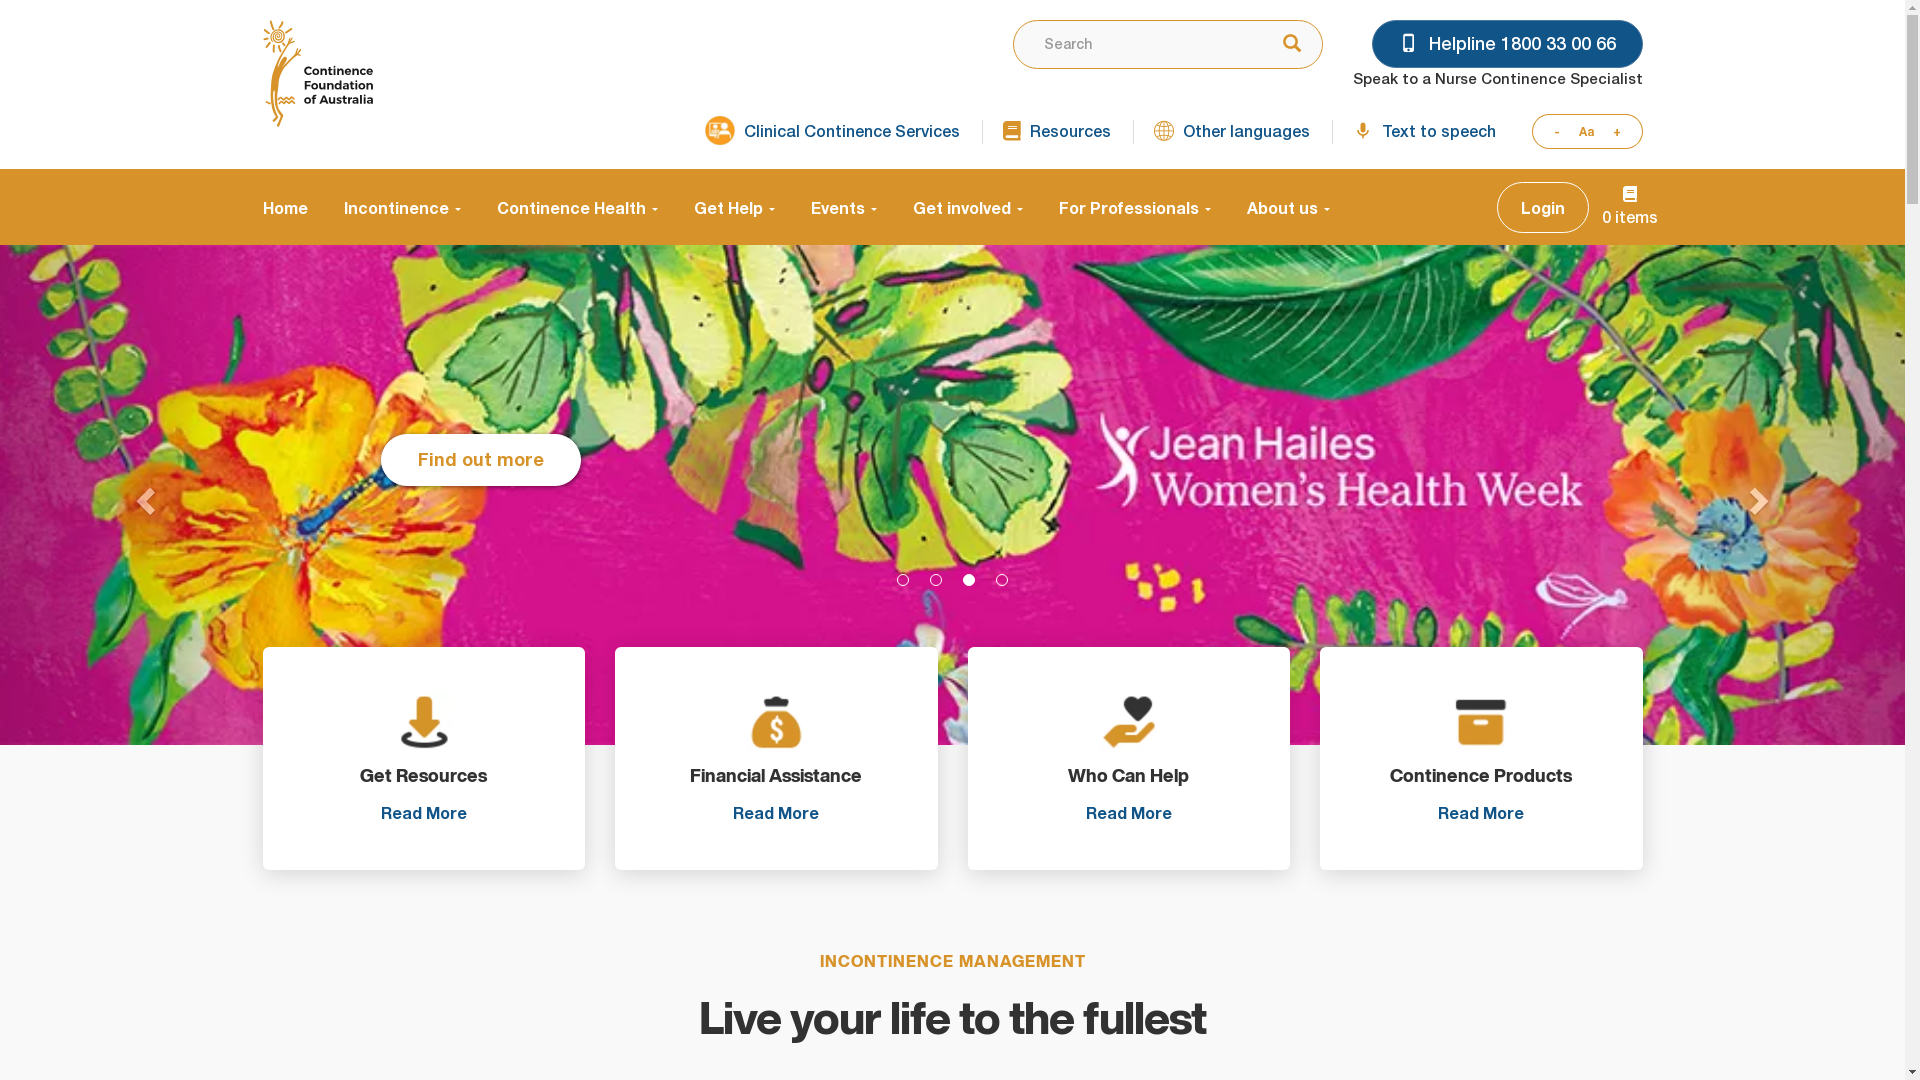 The height and width of the screenshot is (1080, 1920). I want to click on For Professionals, so click(1134, 207).